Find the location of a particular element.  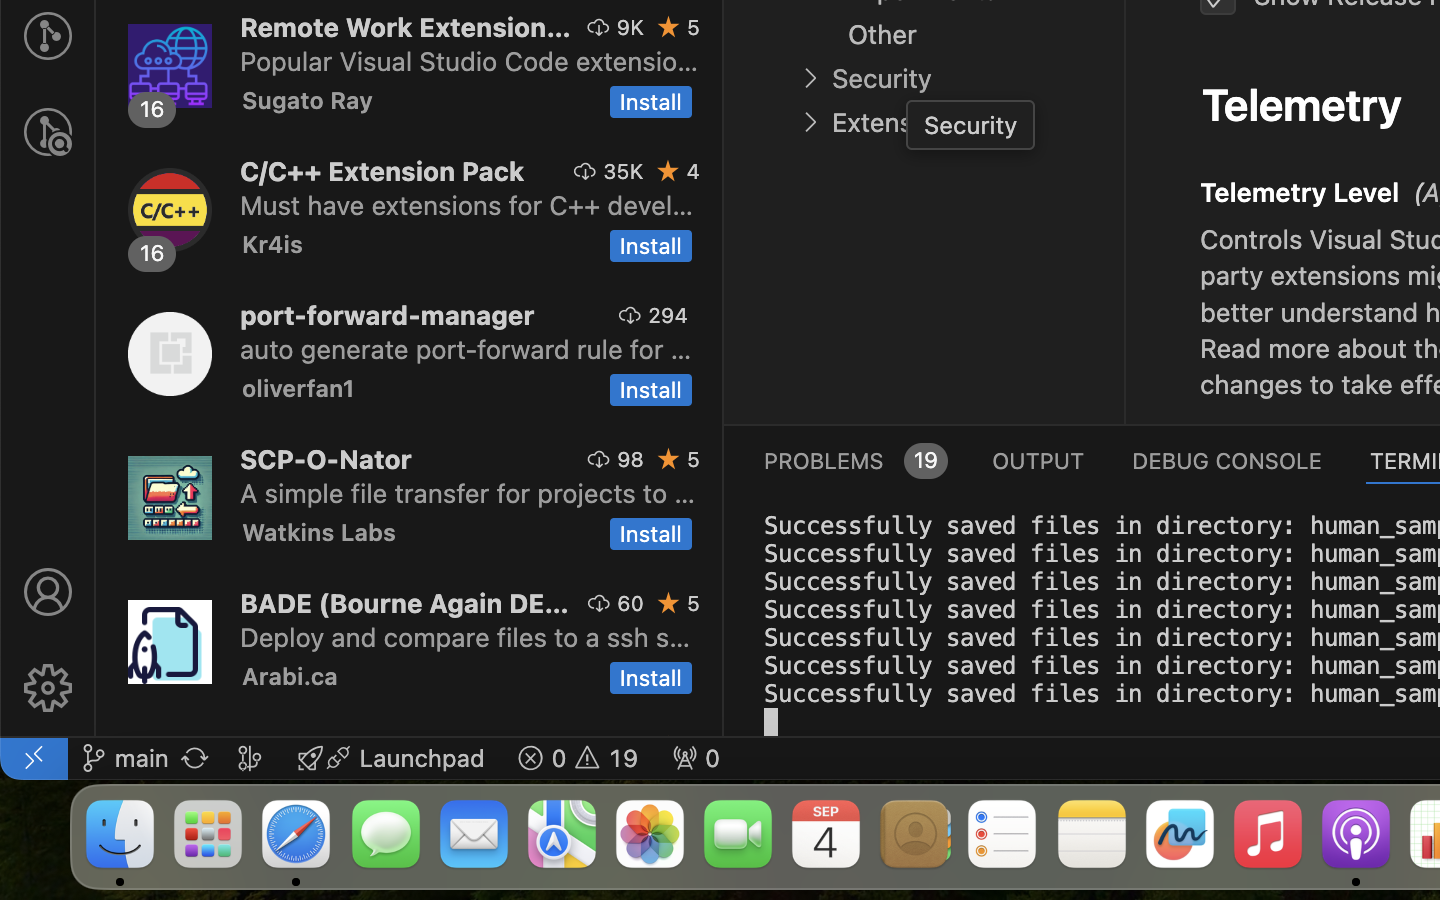

 is located at coordinates (585, 171).